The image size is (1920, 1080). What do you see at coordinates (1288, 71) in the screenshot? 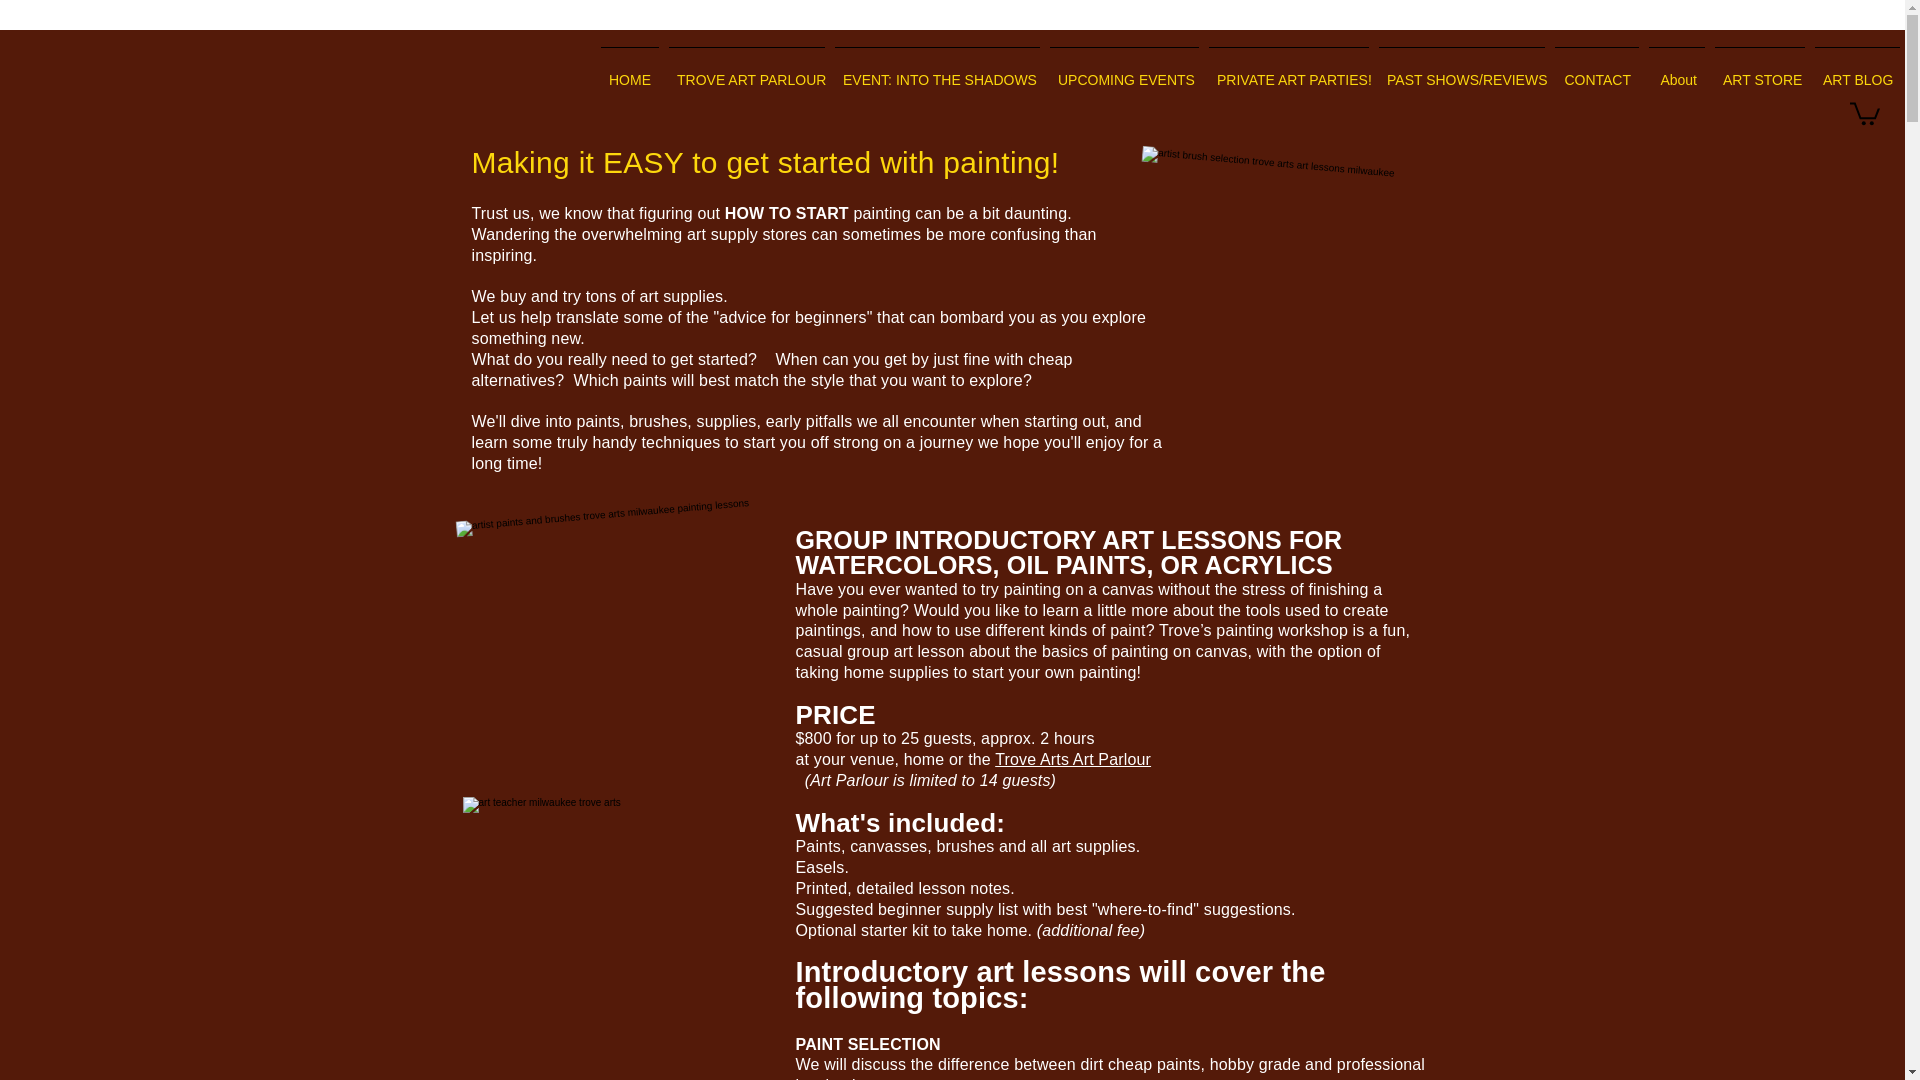
I see `PRIVATE ART PARTIES!` at bounding box center [1288, 71].